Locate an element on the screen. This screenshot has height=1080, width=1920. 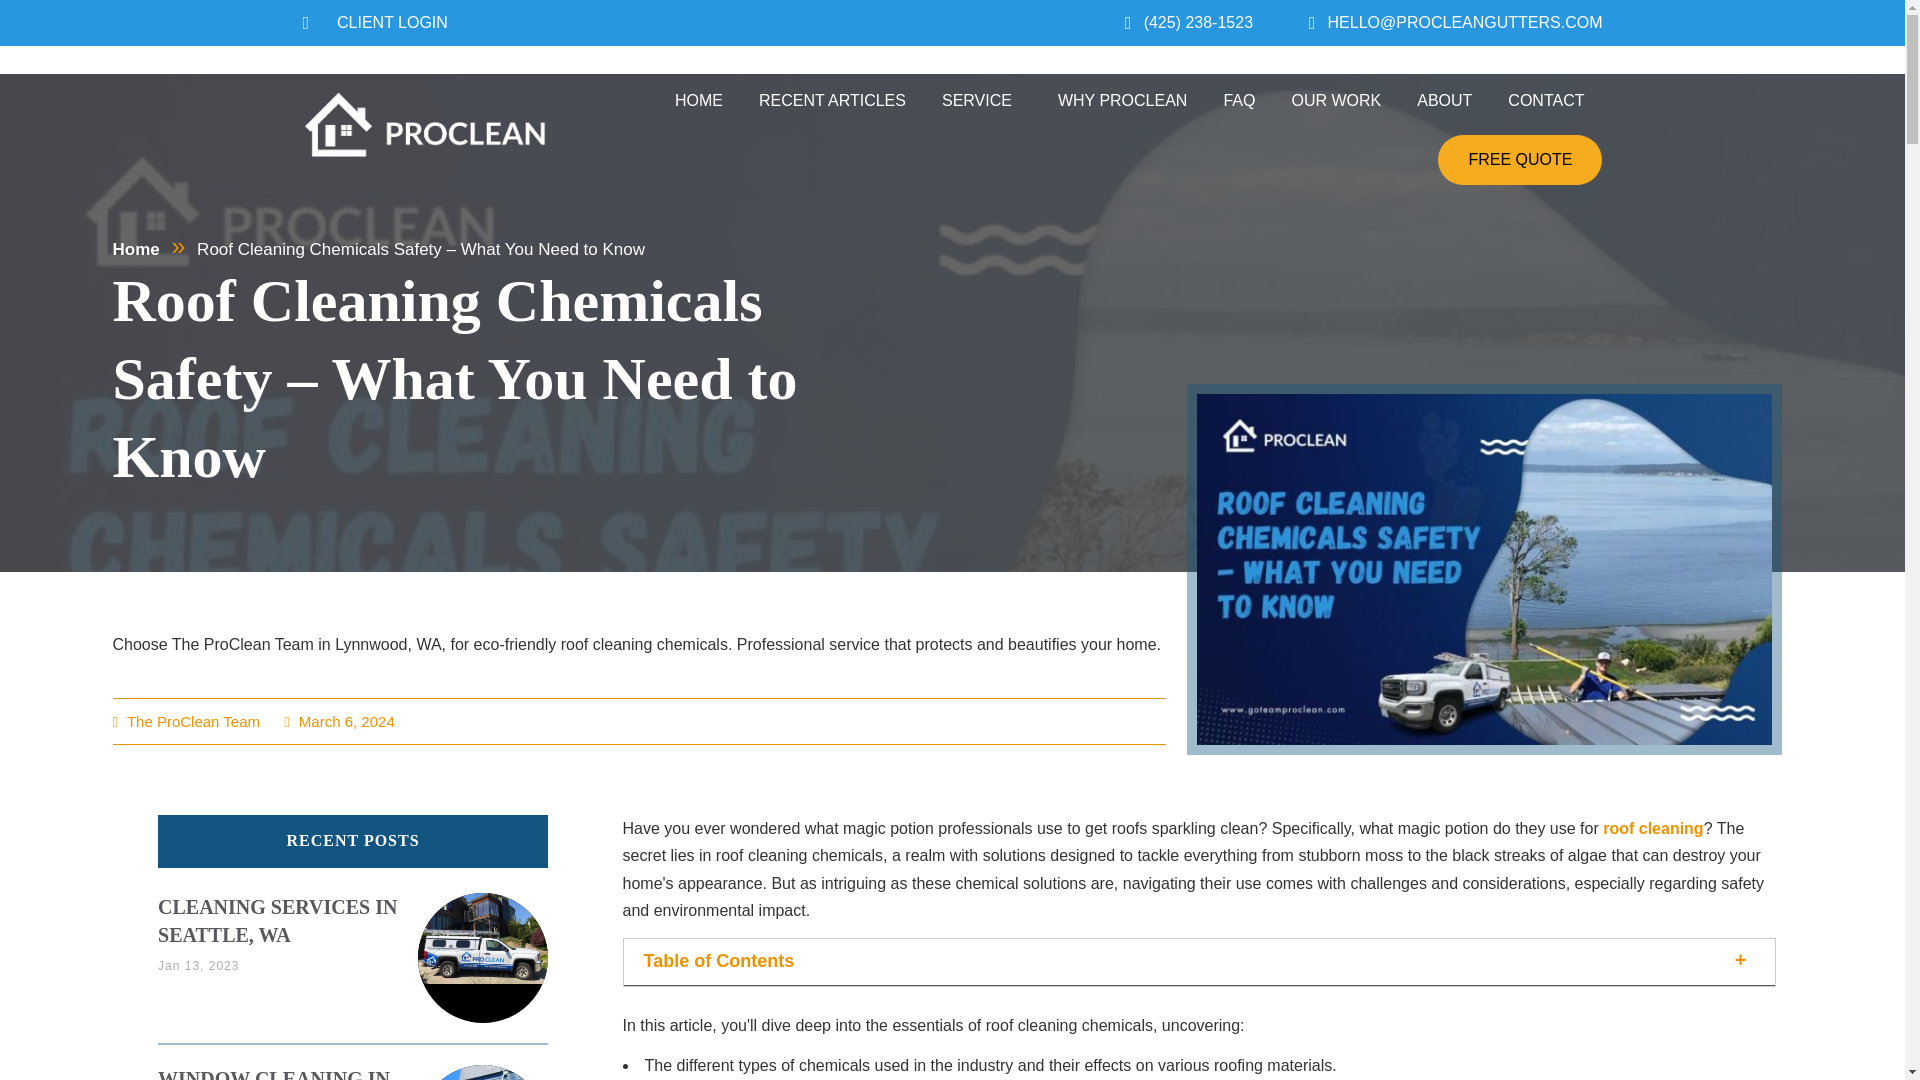
Home is located at coordinates (135, 249).